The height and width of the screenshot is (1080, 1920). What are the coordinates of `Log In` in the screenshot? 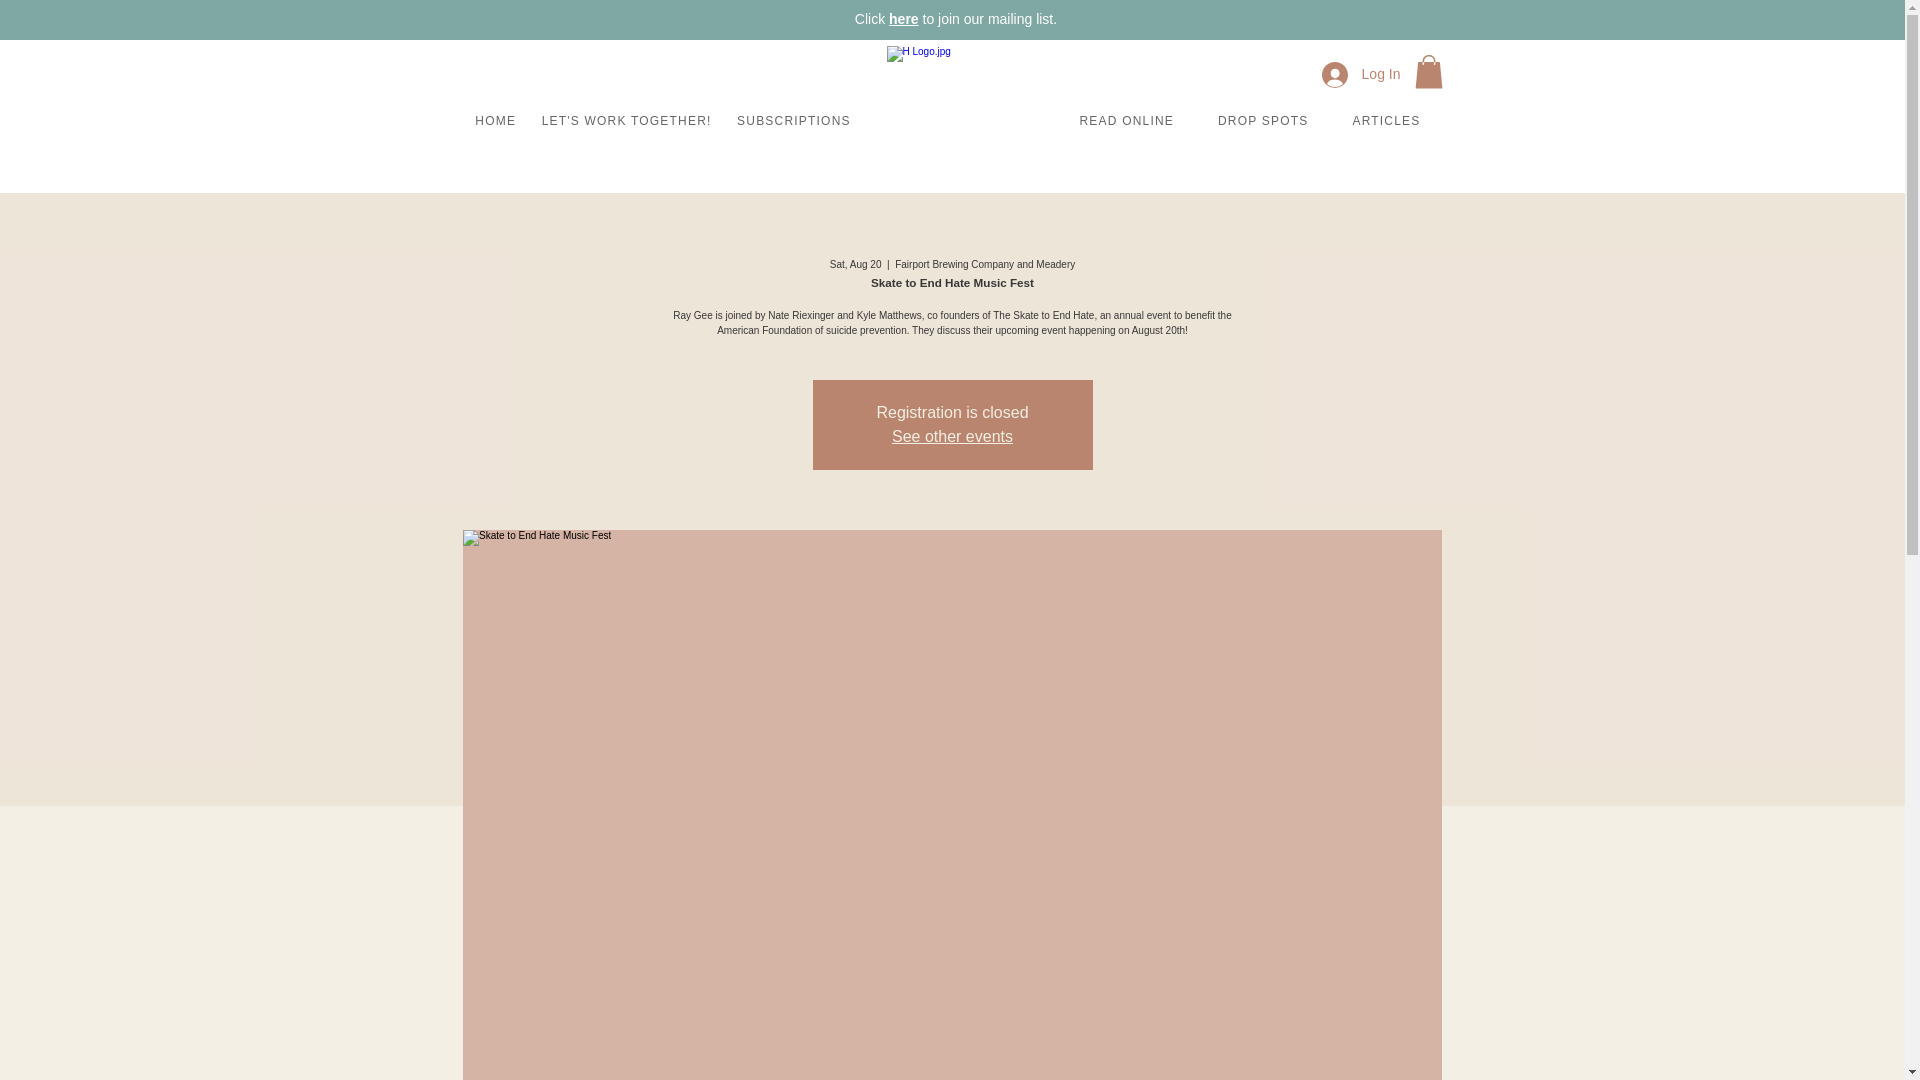 It's located at (1361, 74).